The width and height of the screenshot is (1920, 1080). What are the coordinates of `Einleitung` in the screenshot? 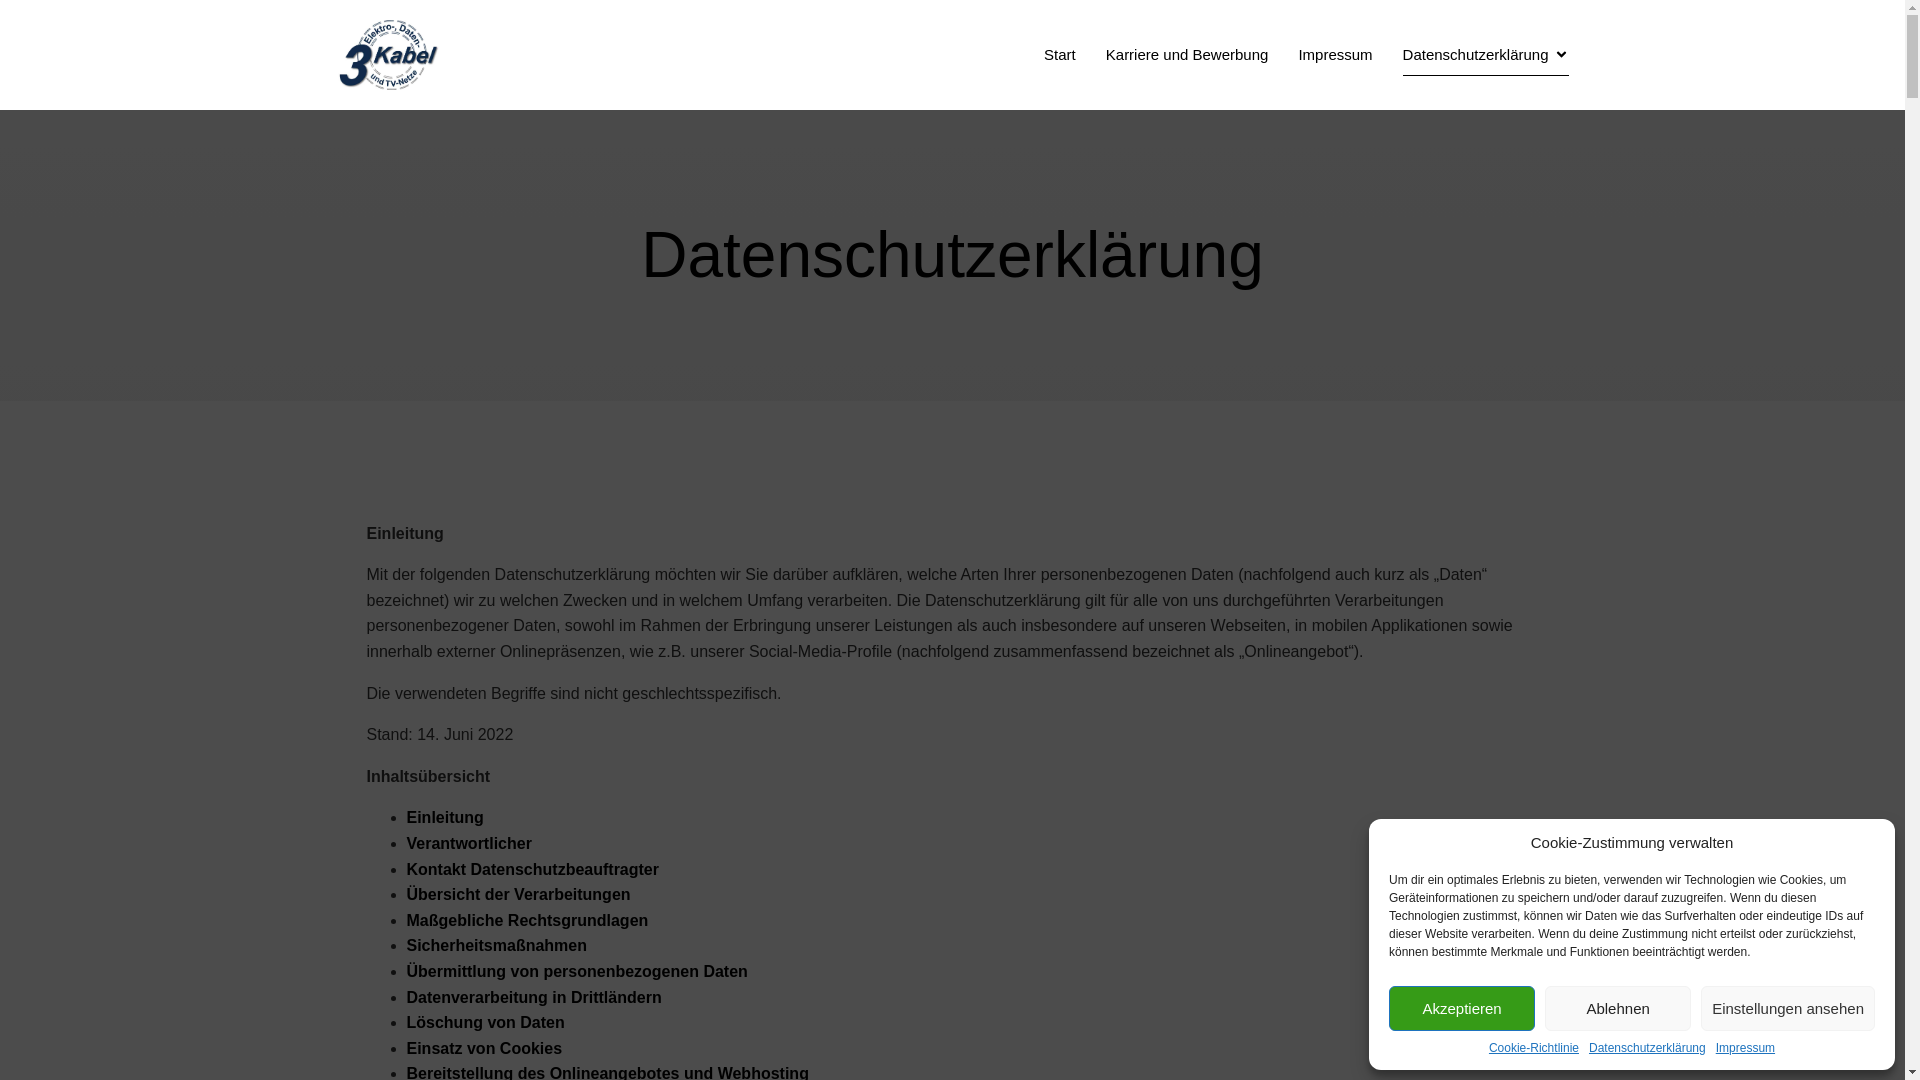 It's located at (444, 818).